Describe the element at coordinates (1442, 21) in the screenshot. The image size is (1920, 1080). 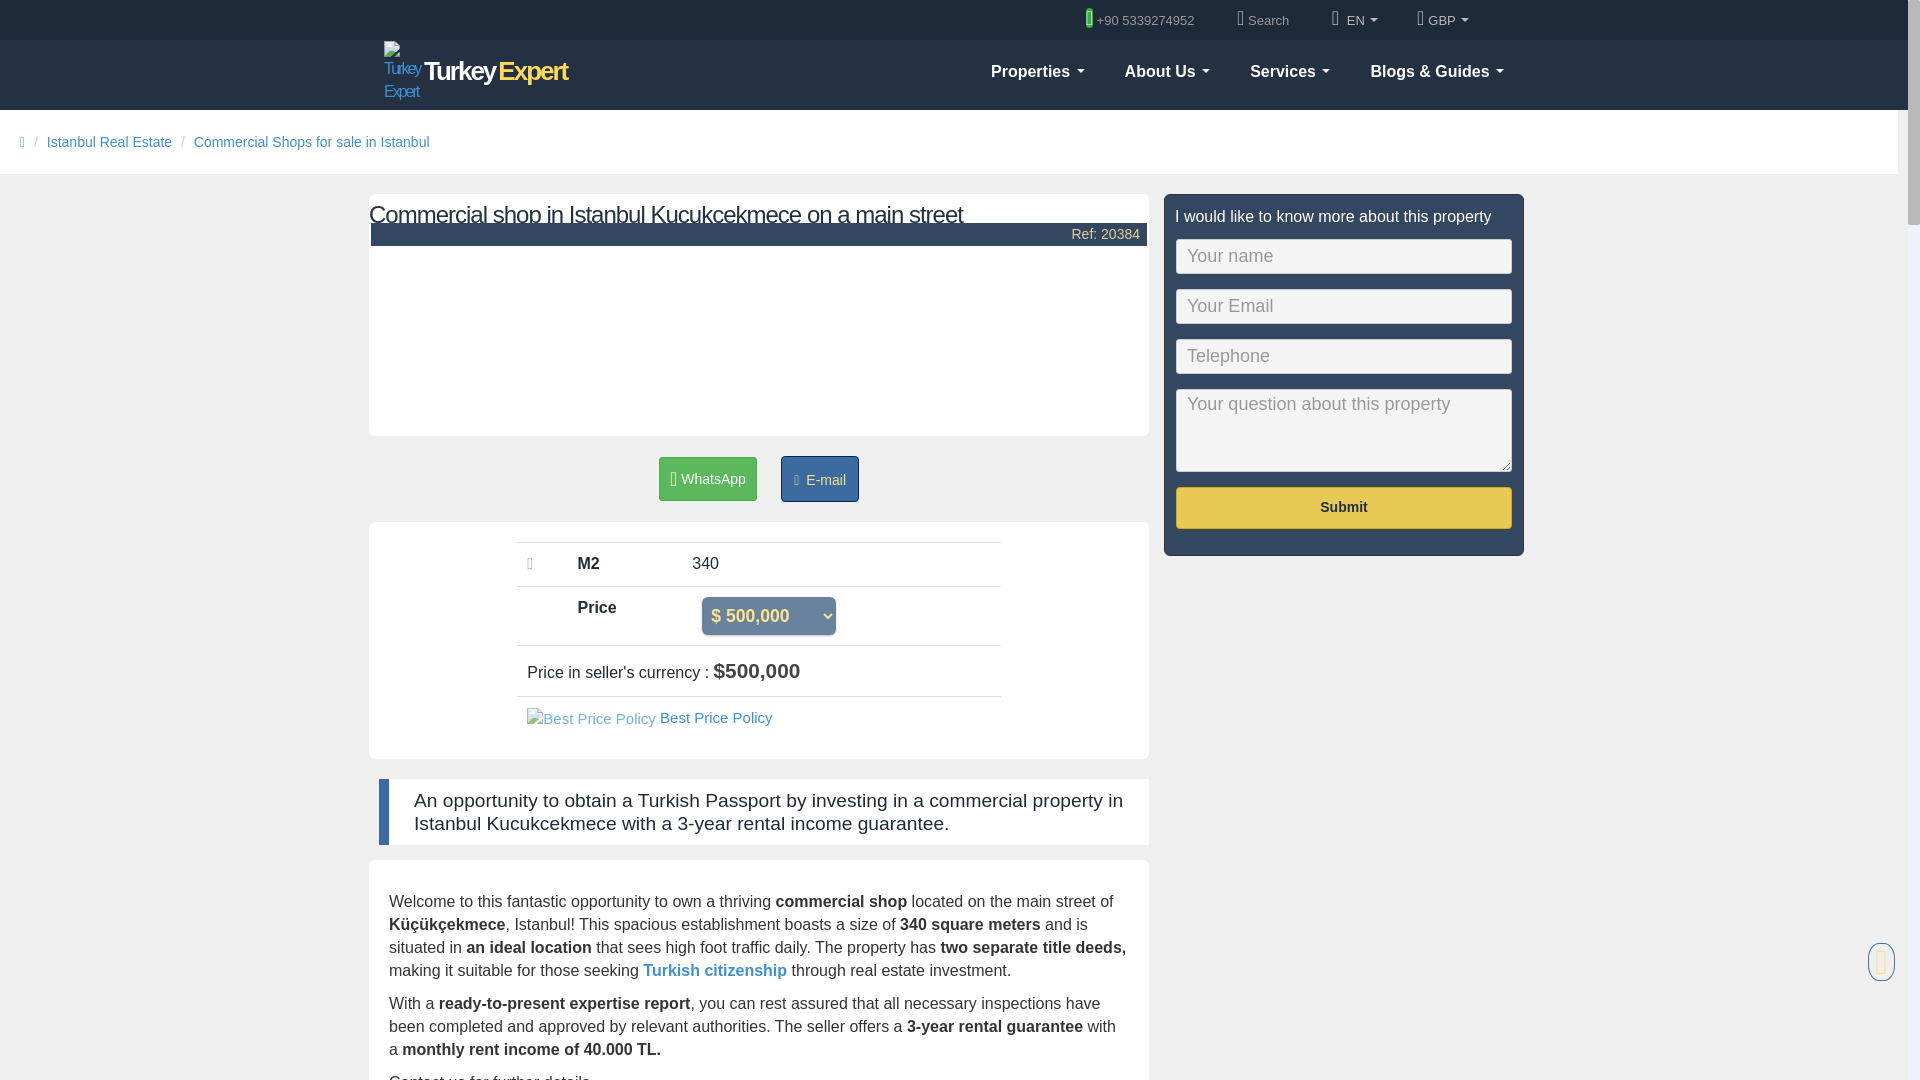
I see `GBP` at that location.